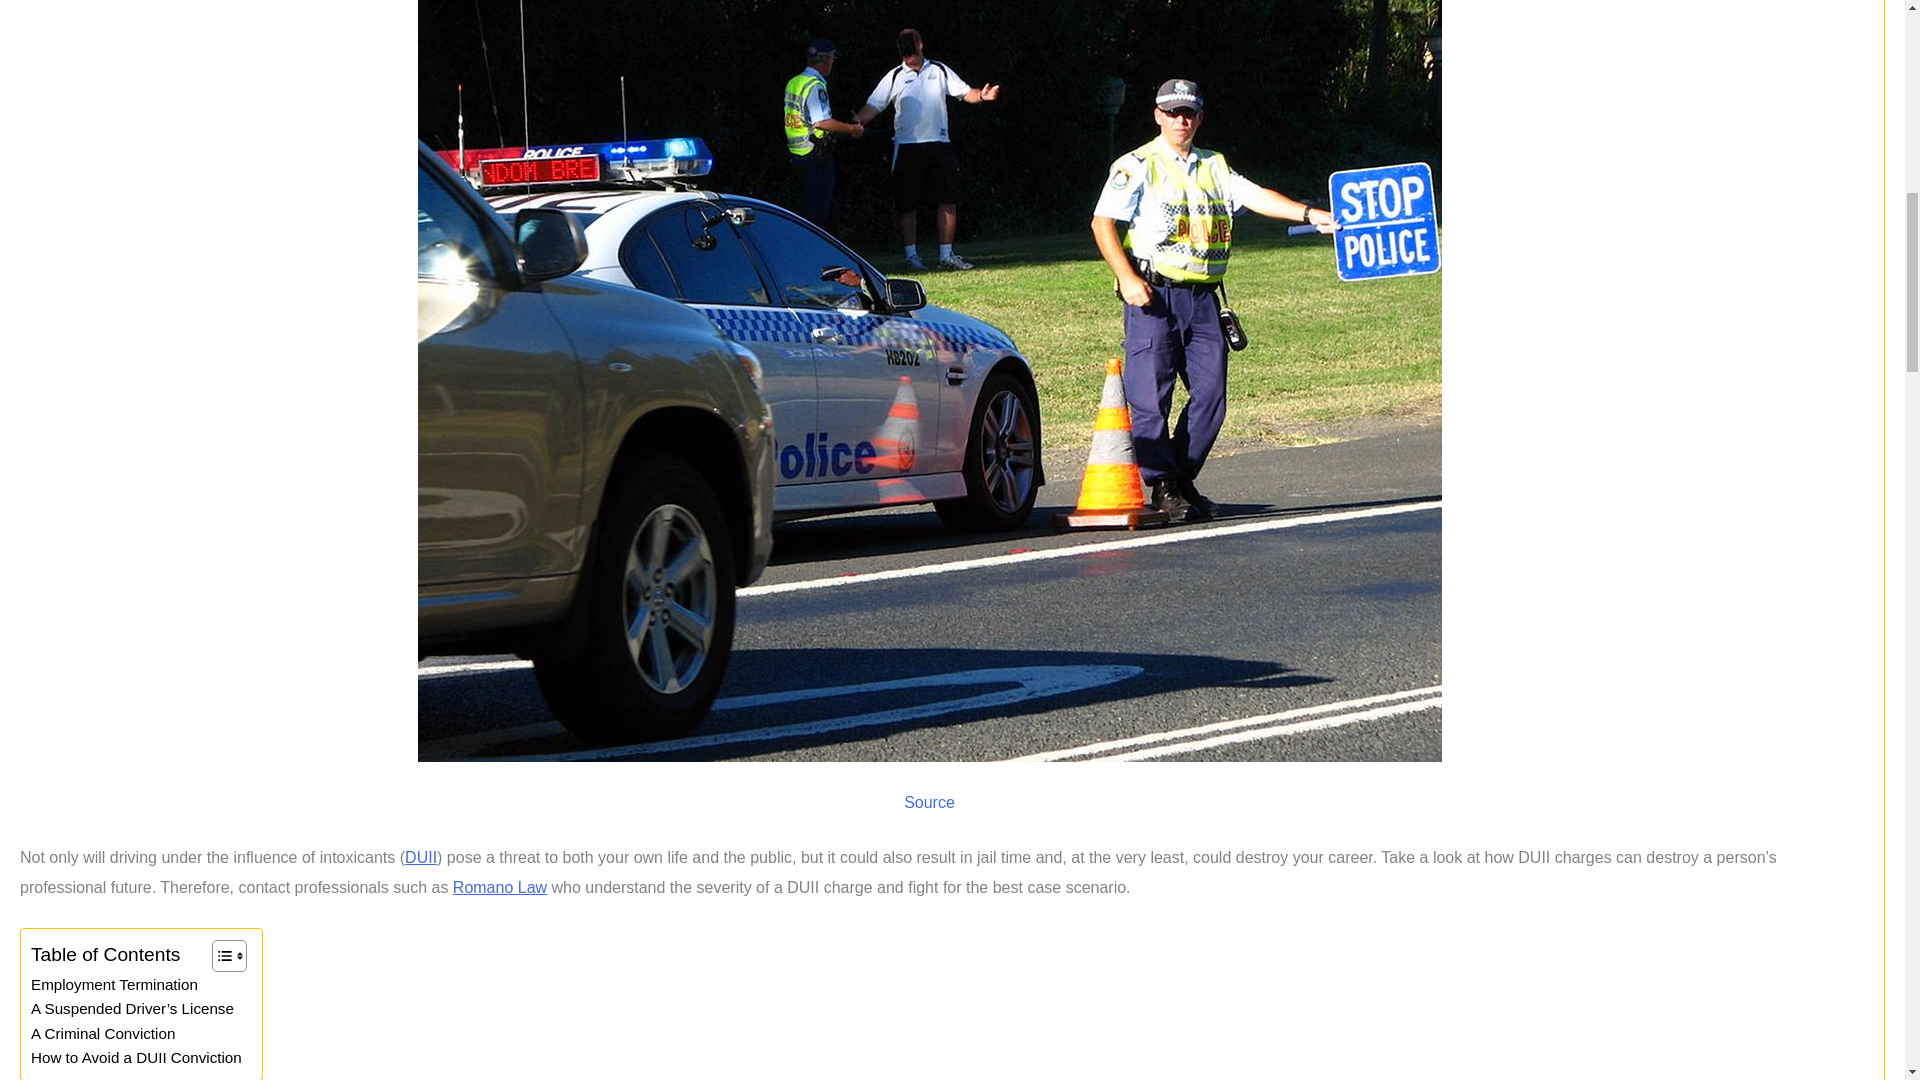 The image size is (1920, 1080). I want to click on A Criminal Conviction, so click(102, 1034).